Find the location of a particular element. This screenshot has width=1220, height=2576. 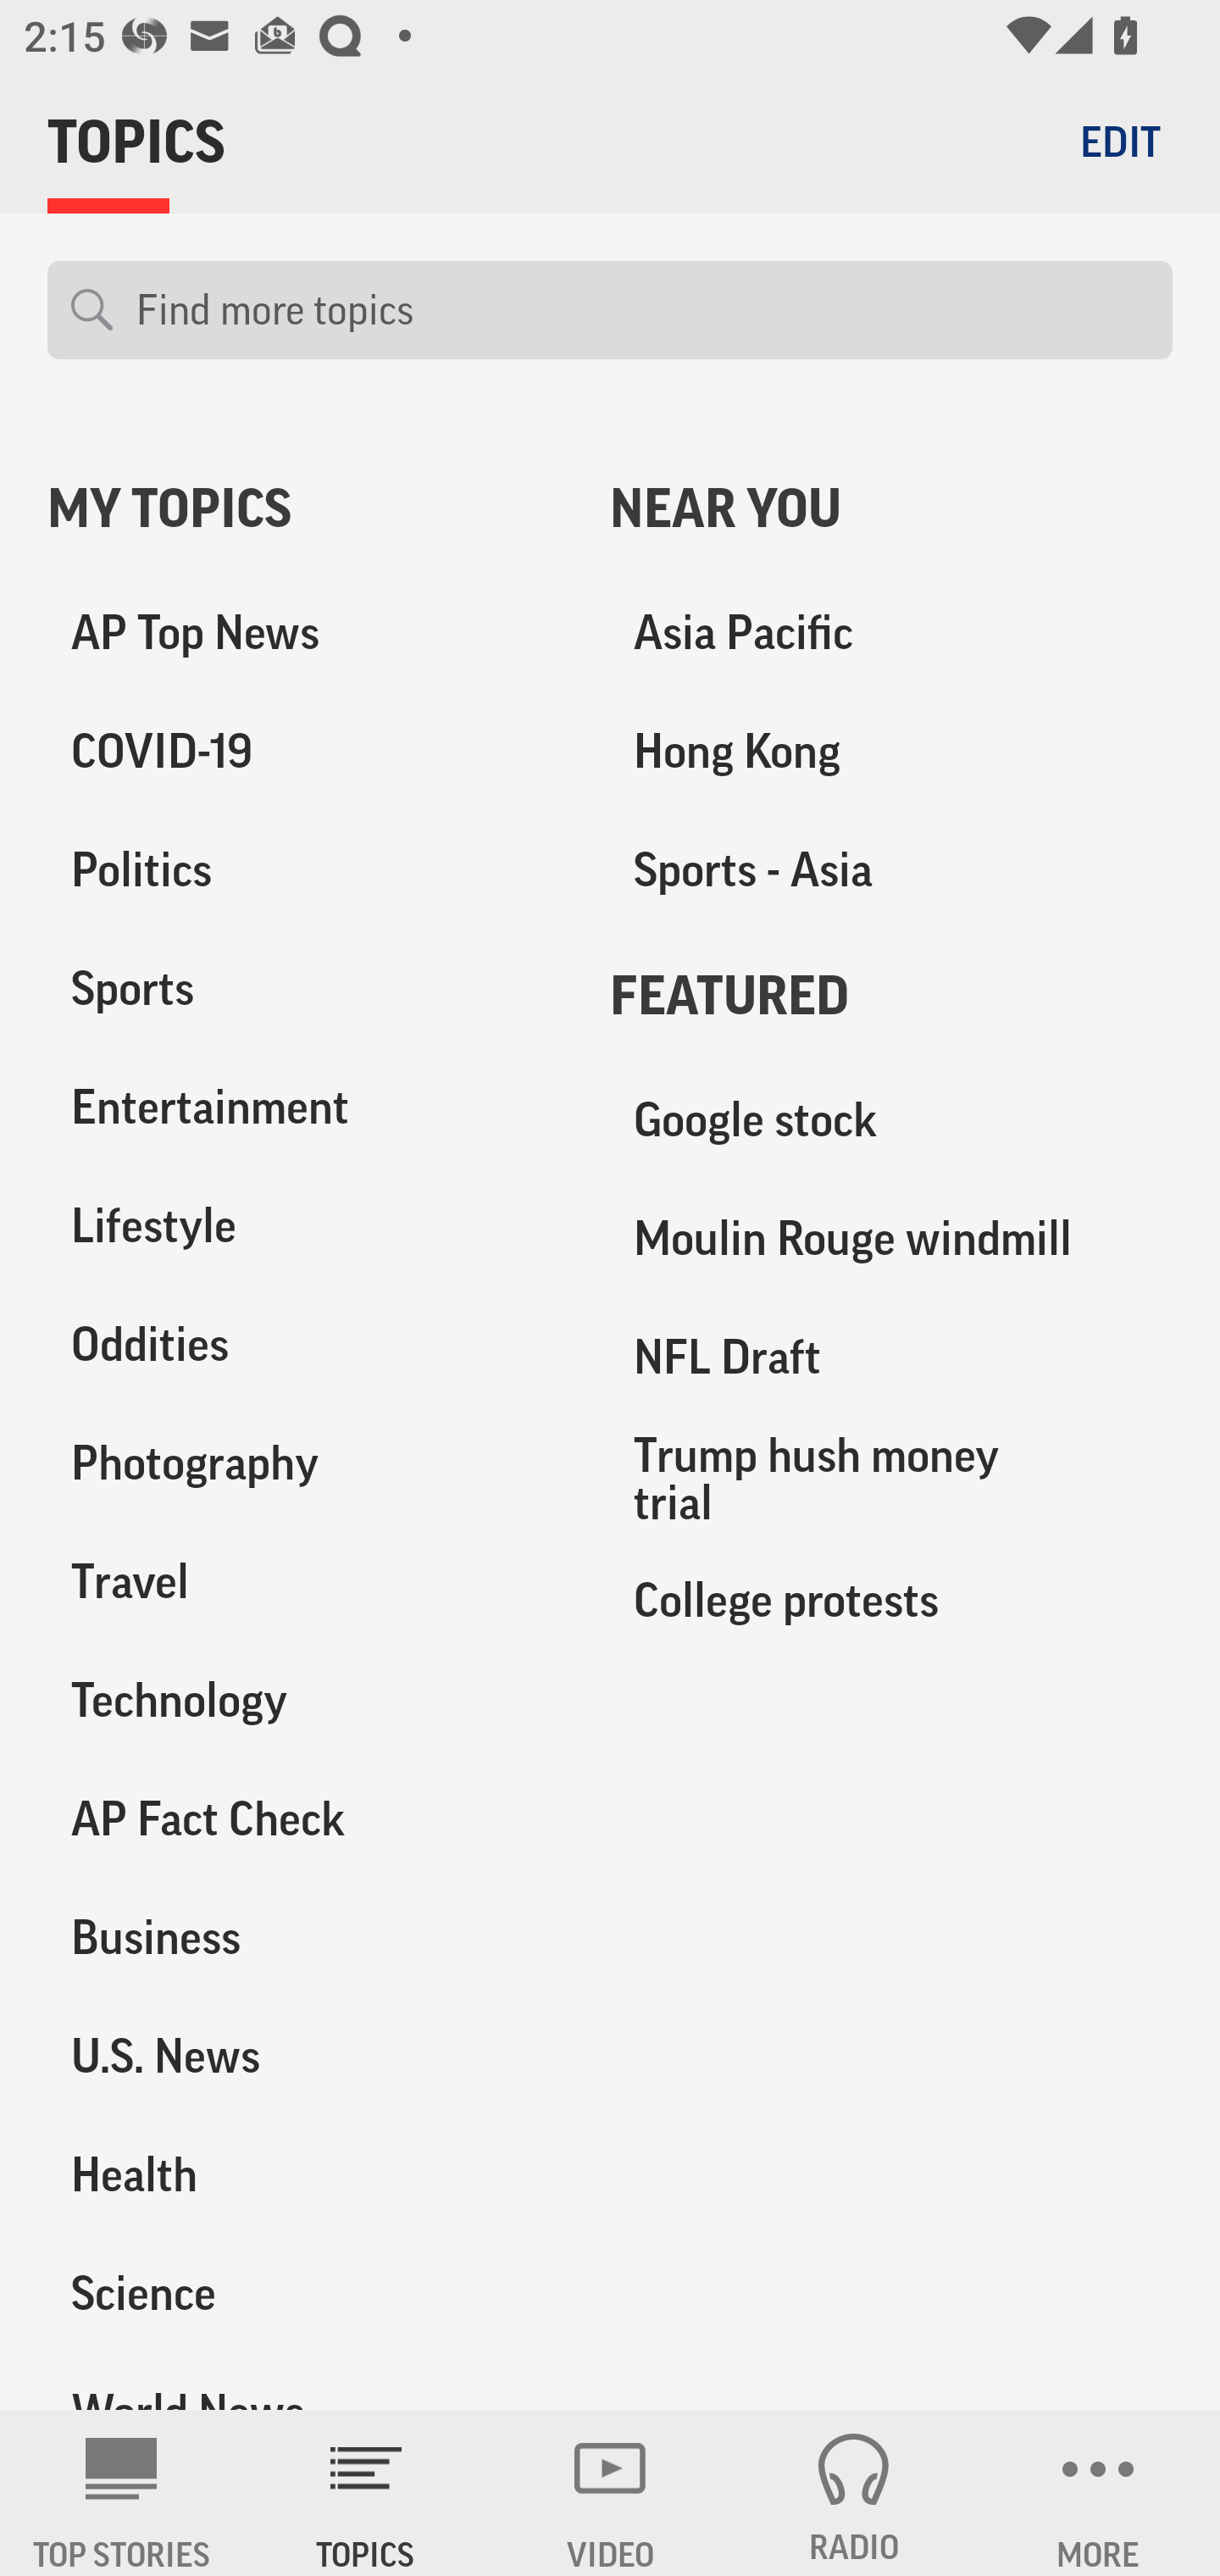

Sports is located at coordinates (305, 989).